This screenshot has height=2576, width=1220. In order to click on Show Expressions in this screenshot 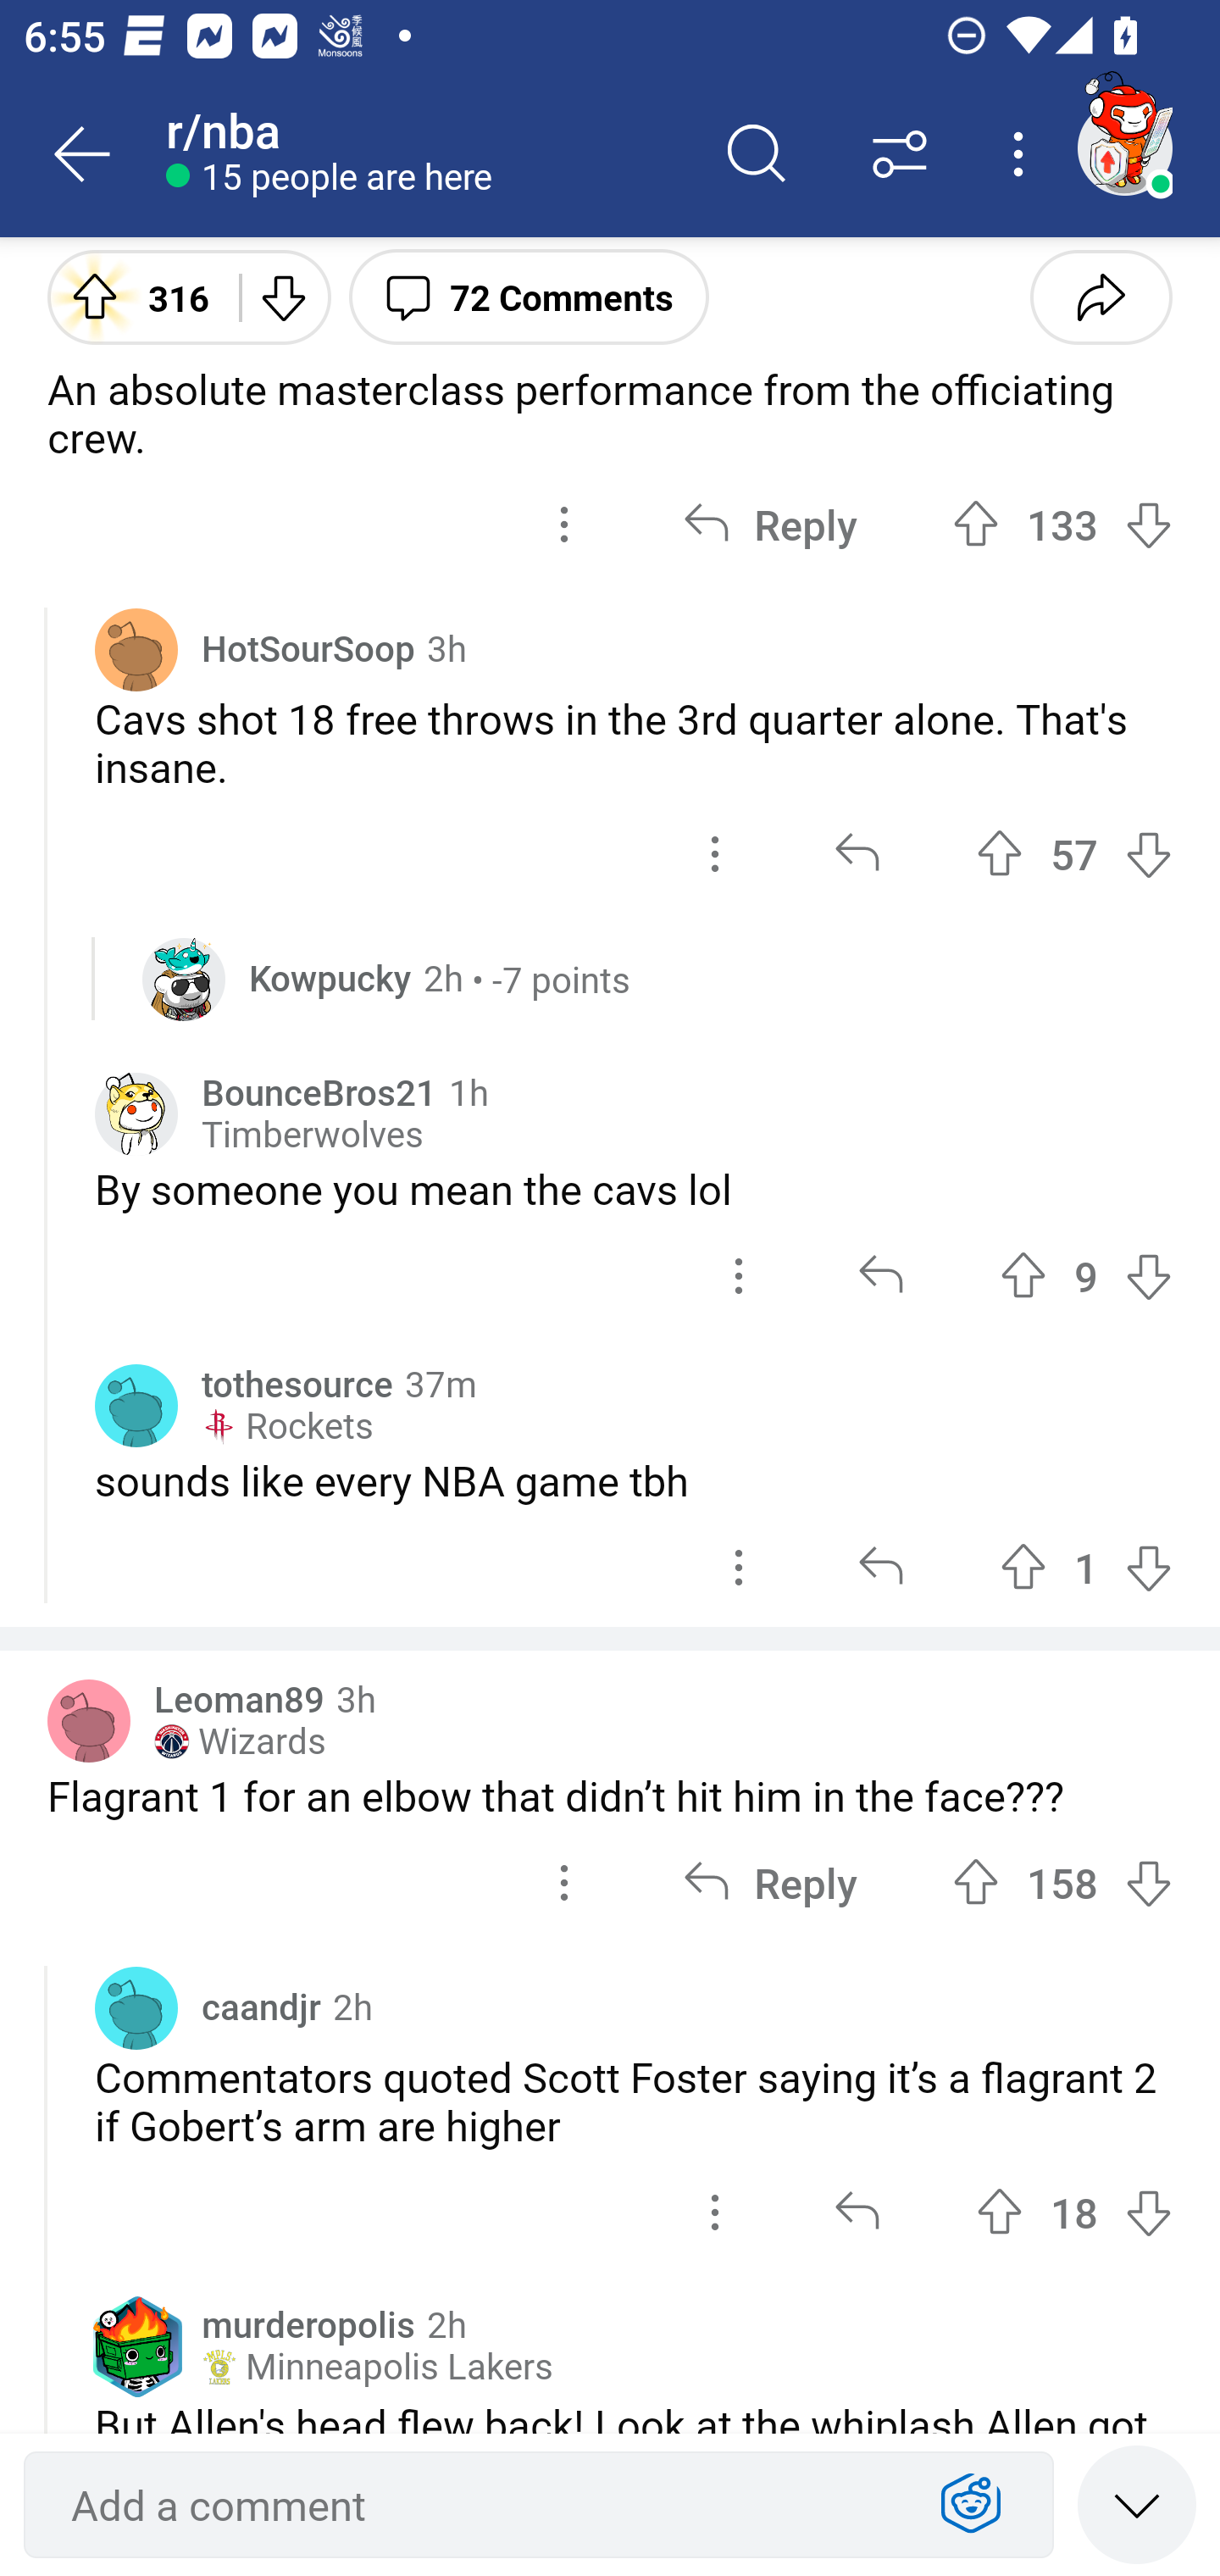, I will do `click(971, 2505)`.